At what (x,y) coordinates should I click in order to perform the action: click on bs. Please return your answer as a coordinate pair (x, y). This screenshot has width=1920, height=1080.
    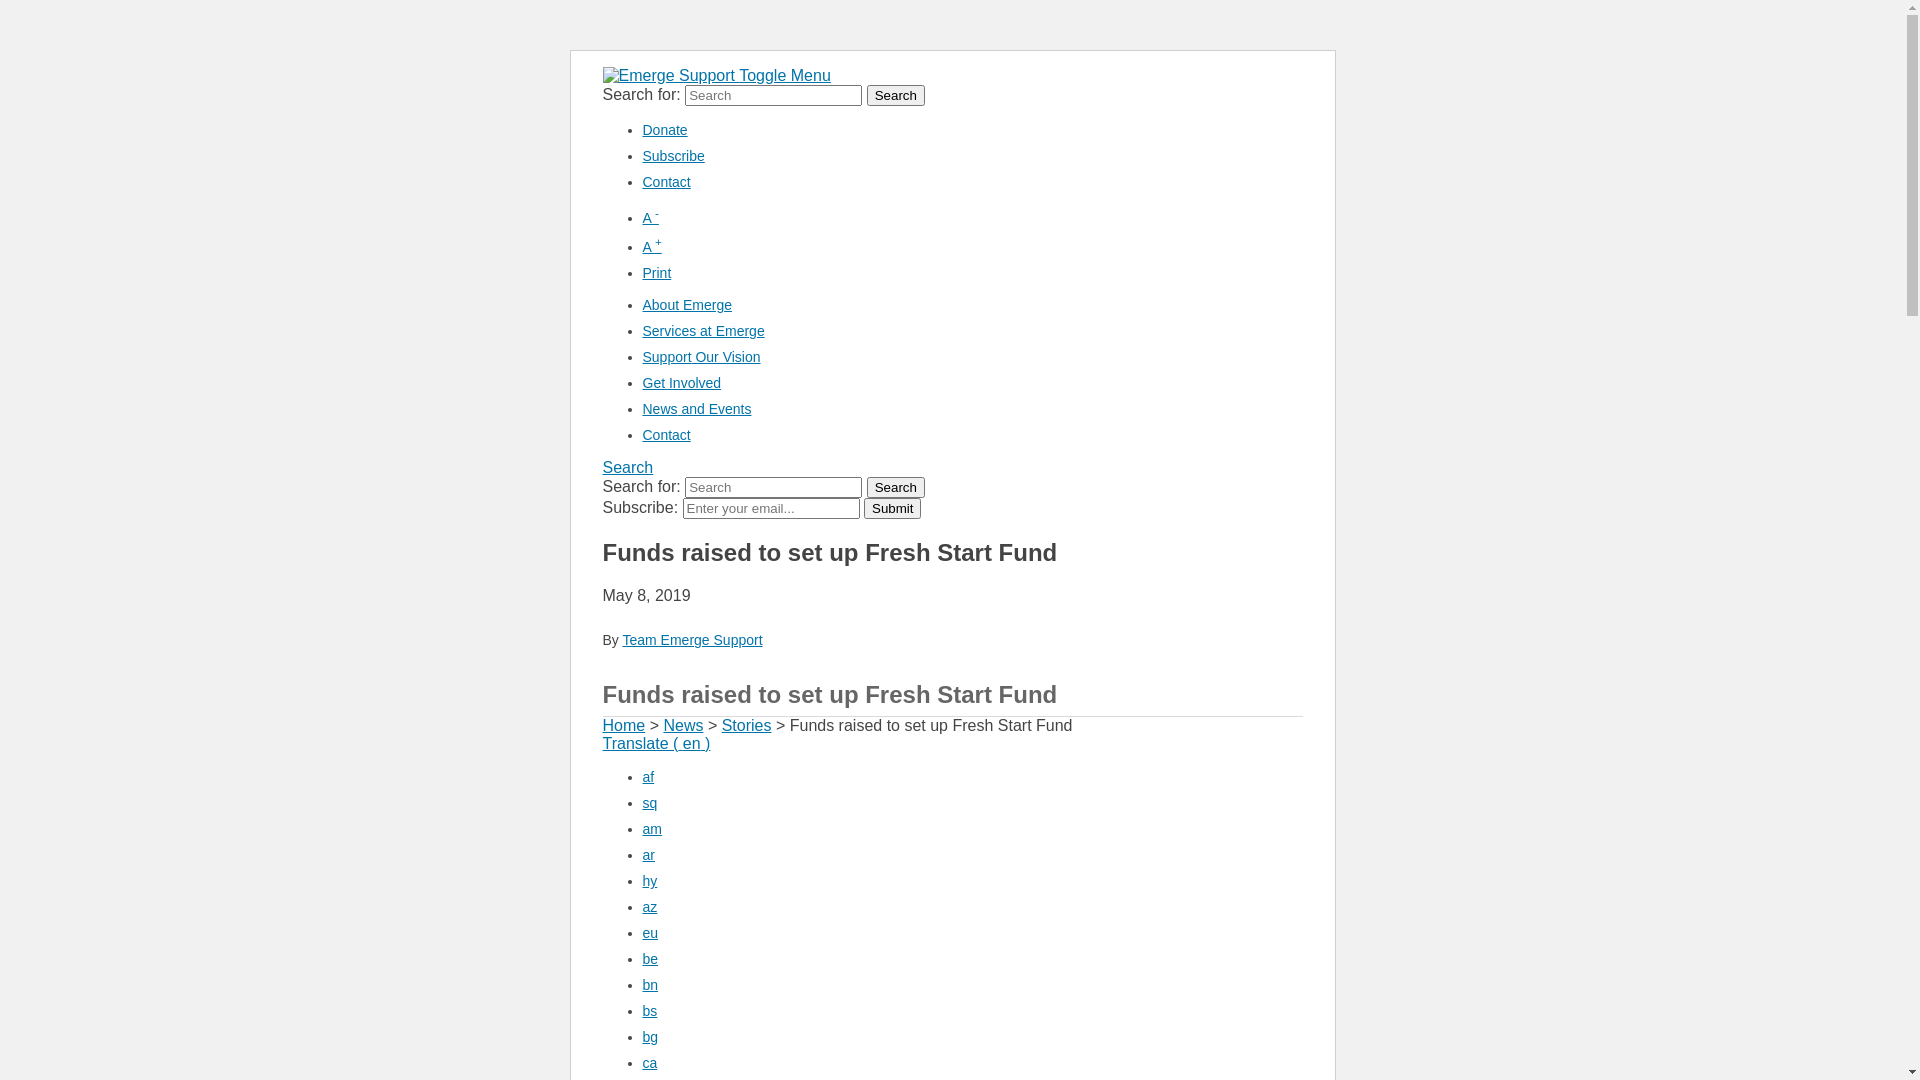
    Looking at the image, I should click on (650, 1011).